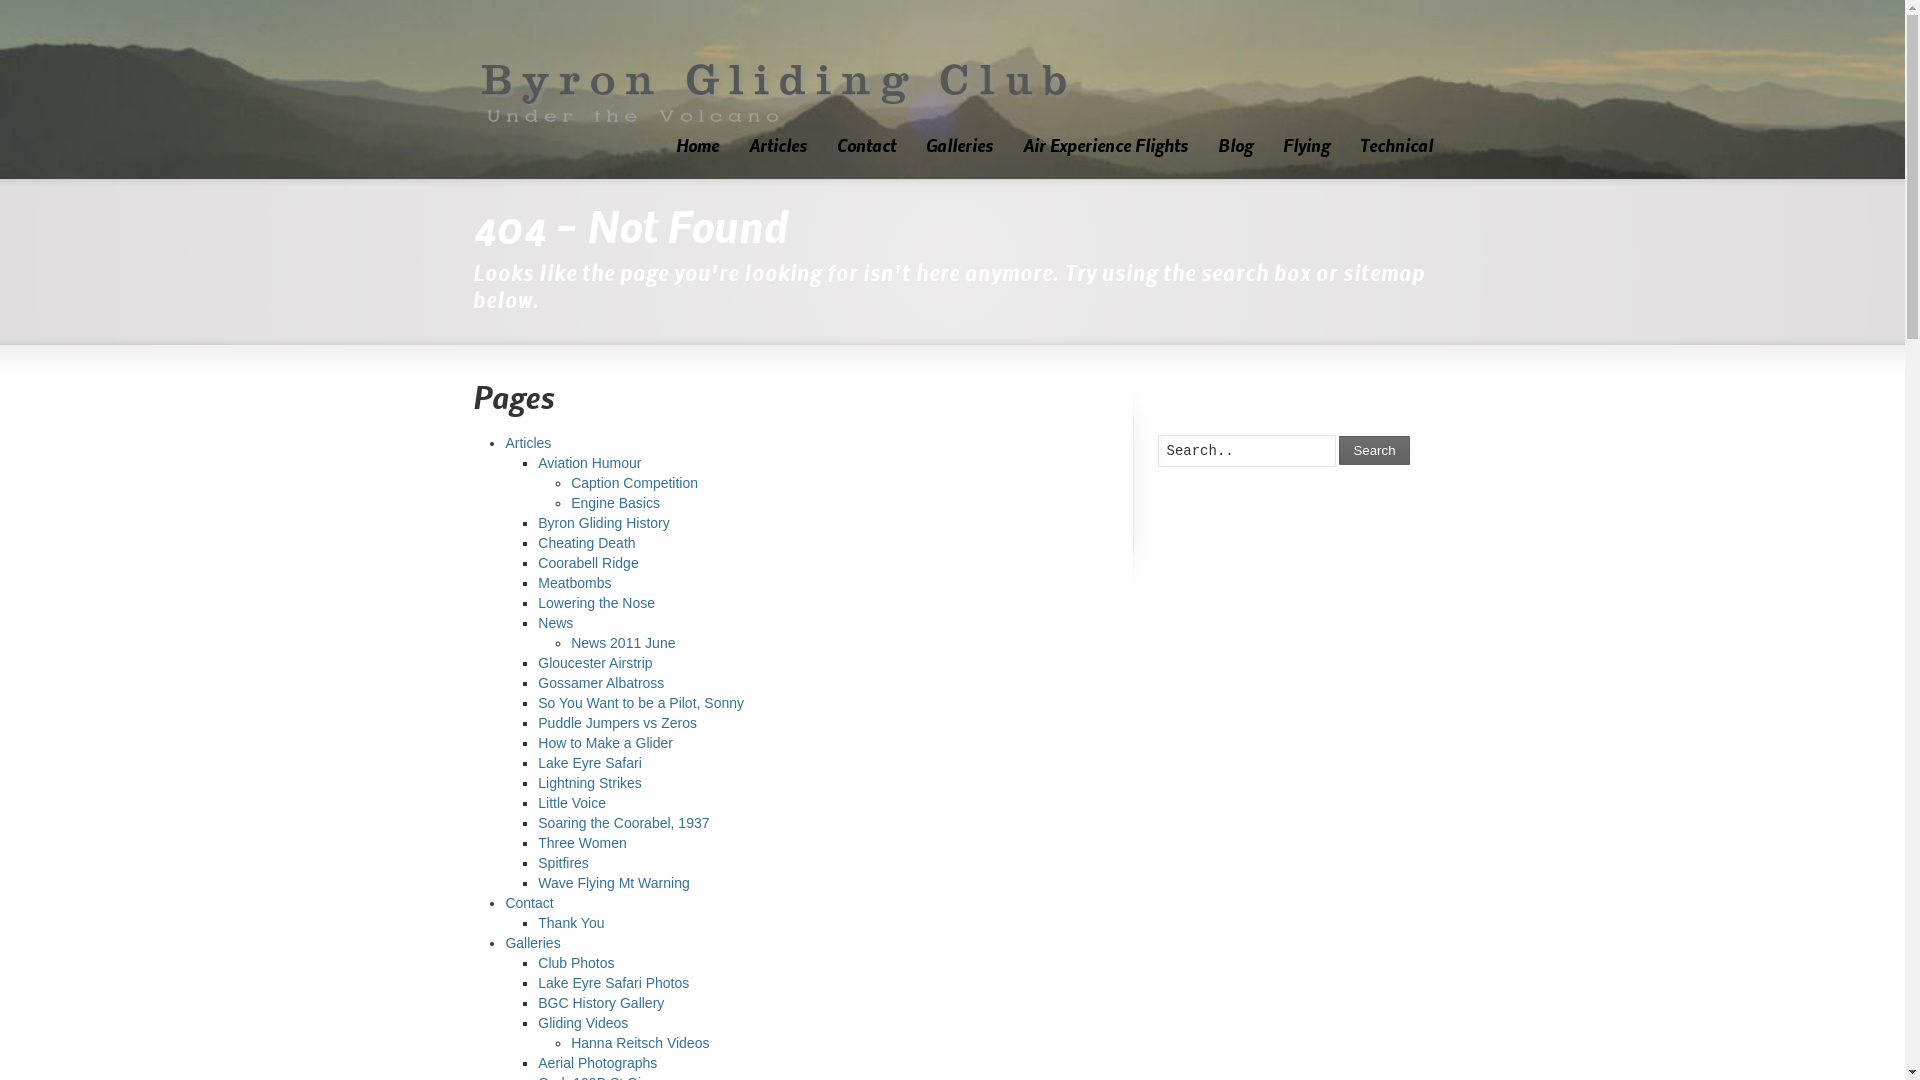  What do you see at coordinates (528, 903) in the screenshot?
I see `Contact` at bounding box center [528, 903].